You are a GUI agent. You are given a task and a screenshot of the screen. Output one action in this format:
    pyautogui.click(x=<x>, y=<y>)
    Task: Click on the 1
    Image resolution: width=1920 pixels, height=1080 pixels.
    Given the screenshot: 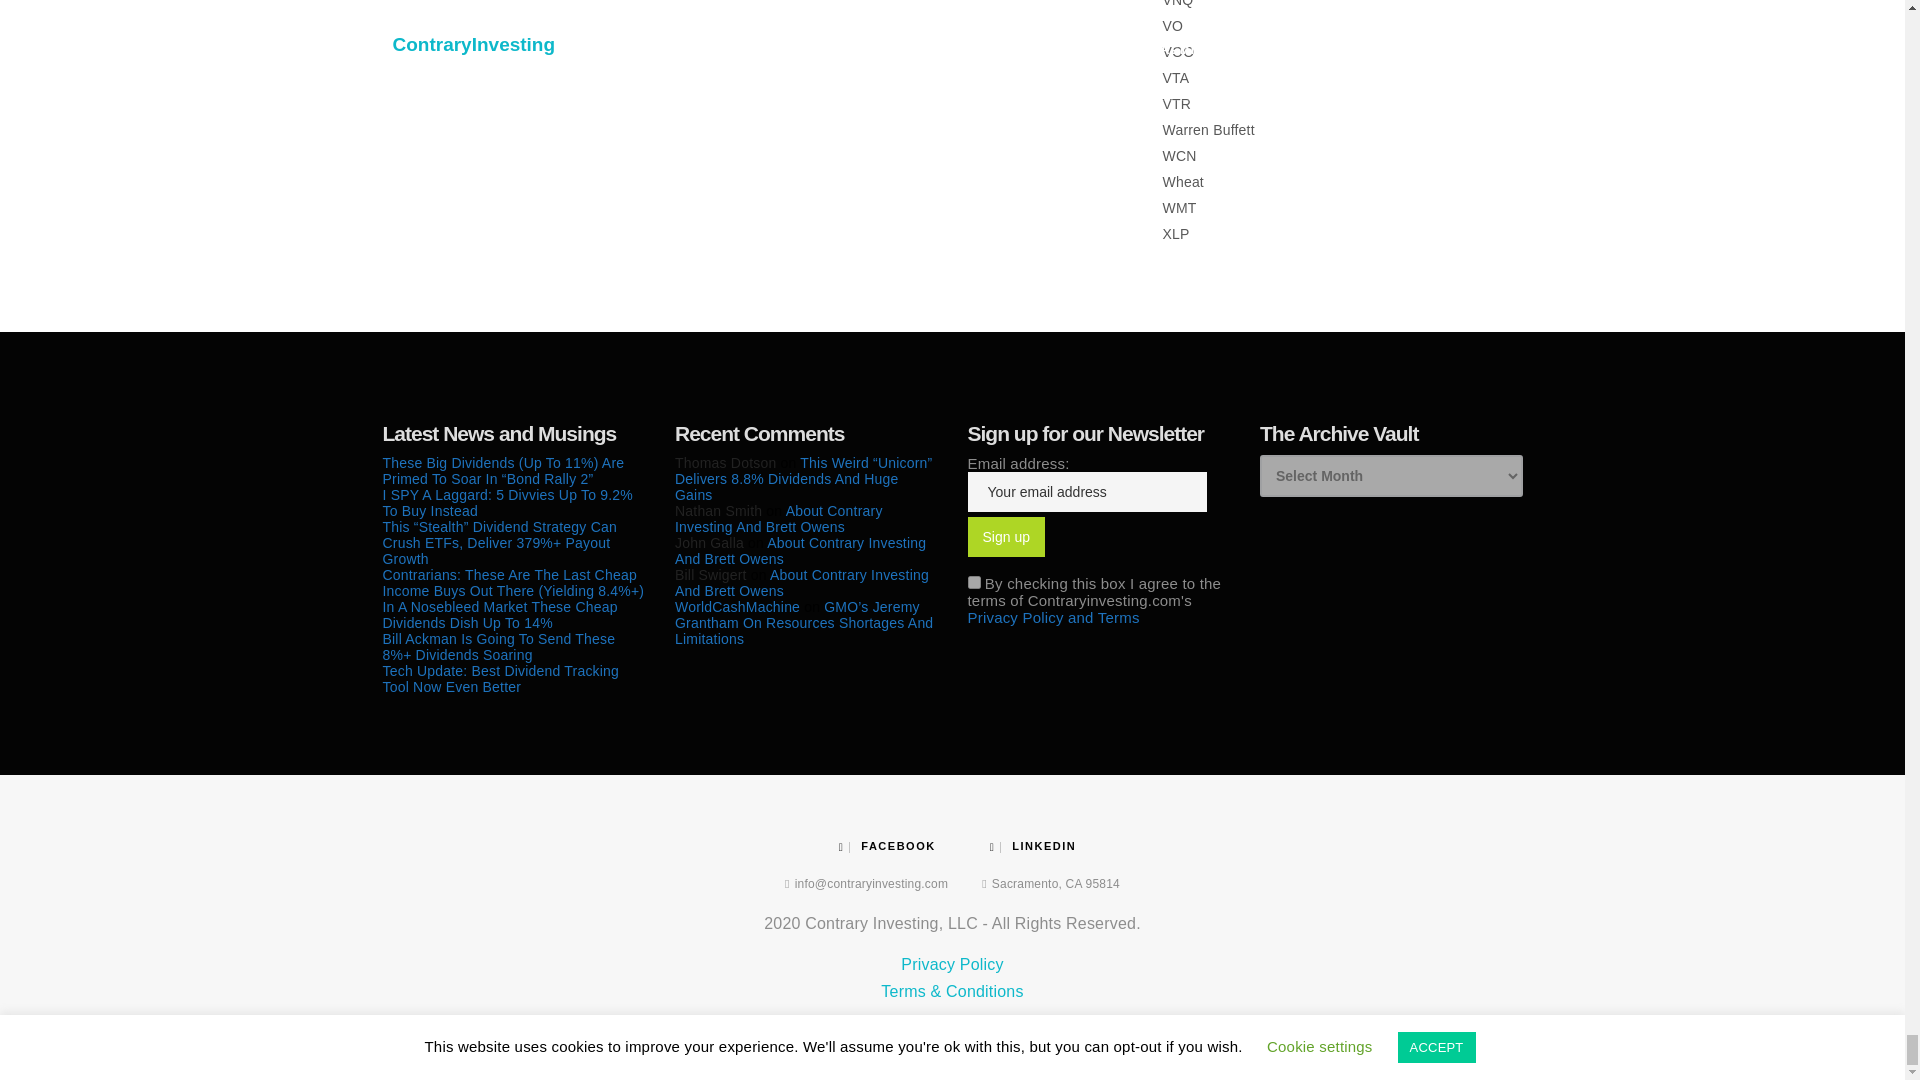 What is the action you would take?
    pyautogui.click(x=974, y=582)
    